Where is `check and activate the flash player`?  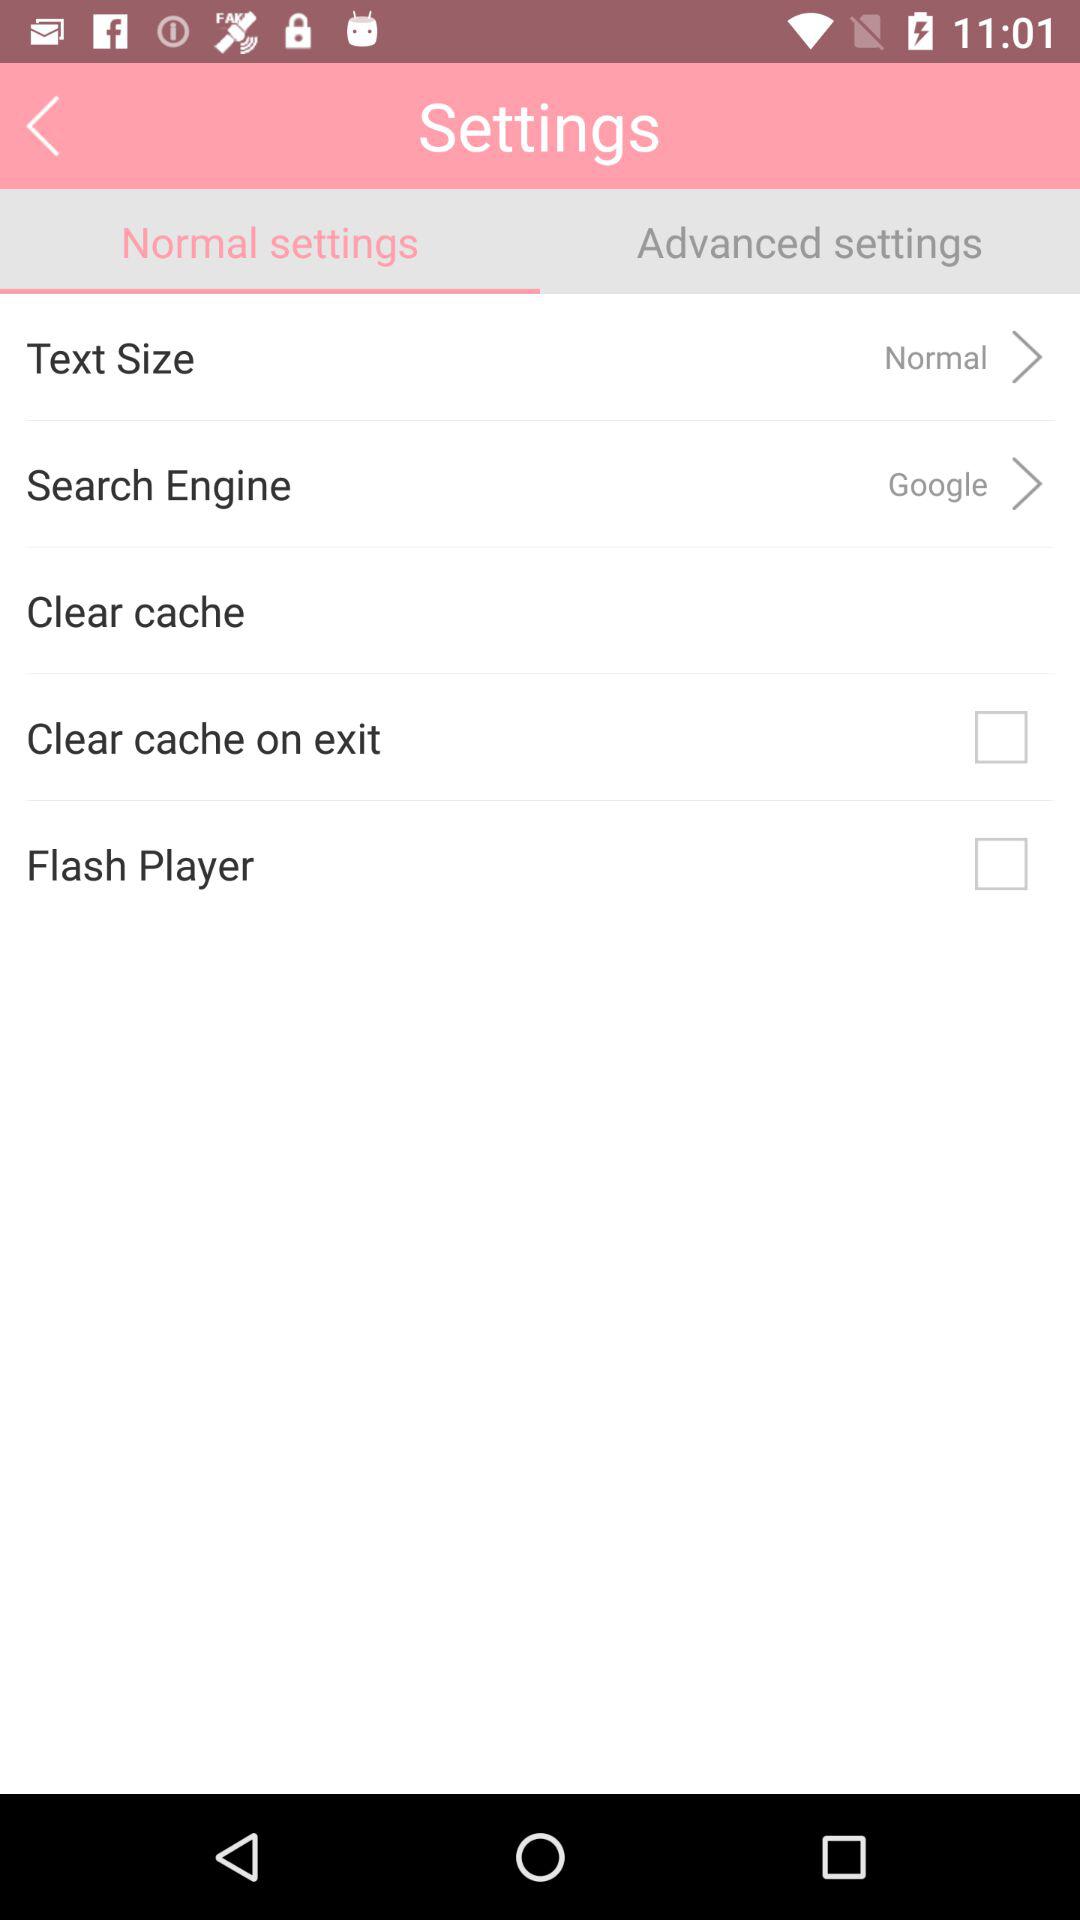
check and activate the flash player is located at coordinates (1001, 864).